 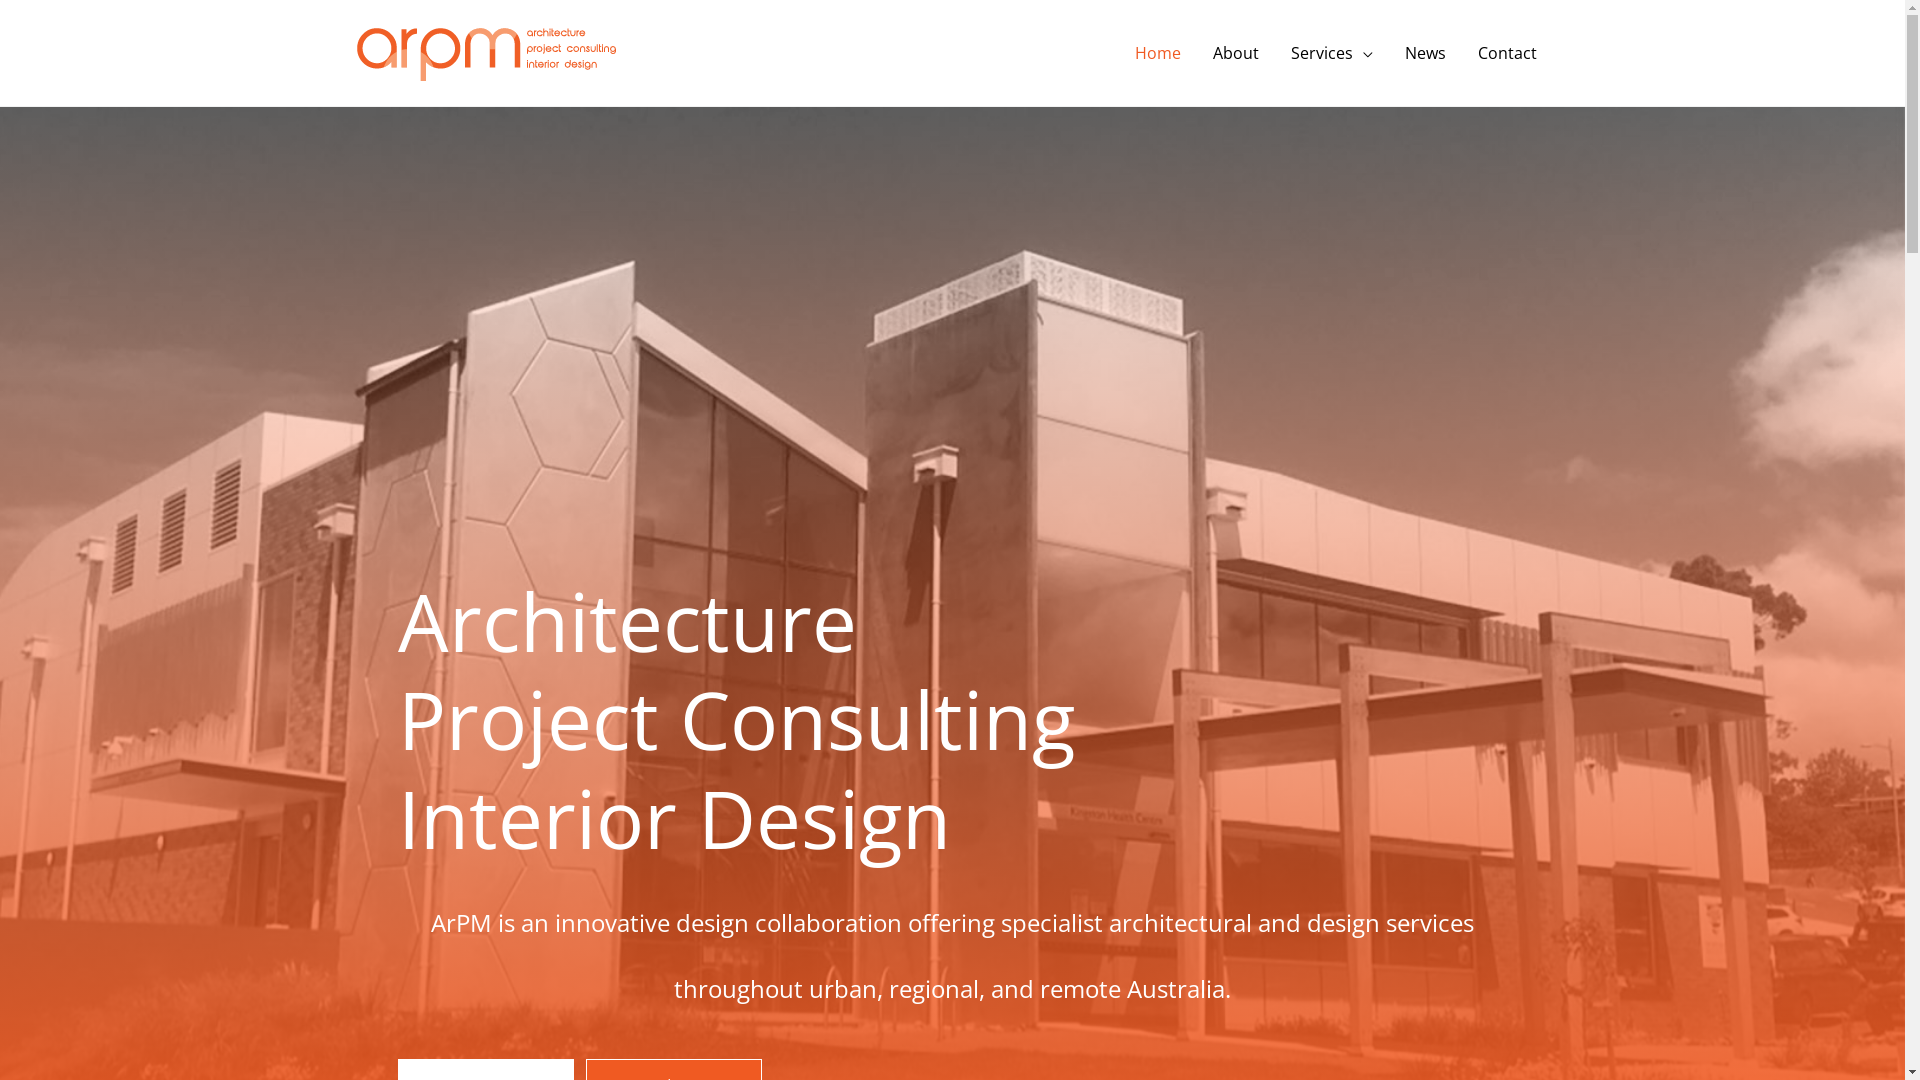 What do you see at coordinates (1424, 53) in the screenshot?
I see `News` at bounding box center [1424, 53].